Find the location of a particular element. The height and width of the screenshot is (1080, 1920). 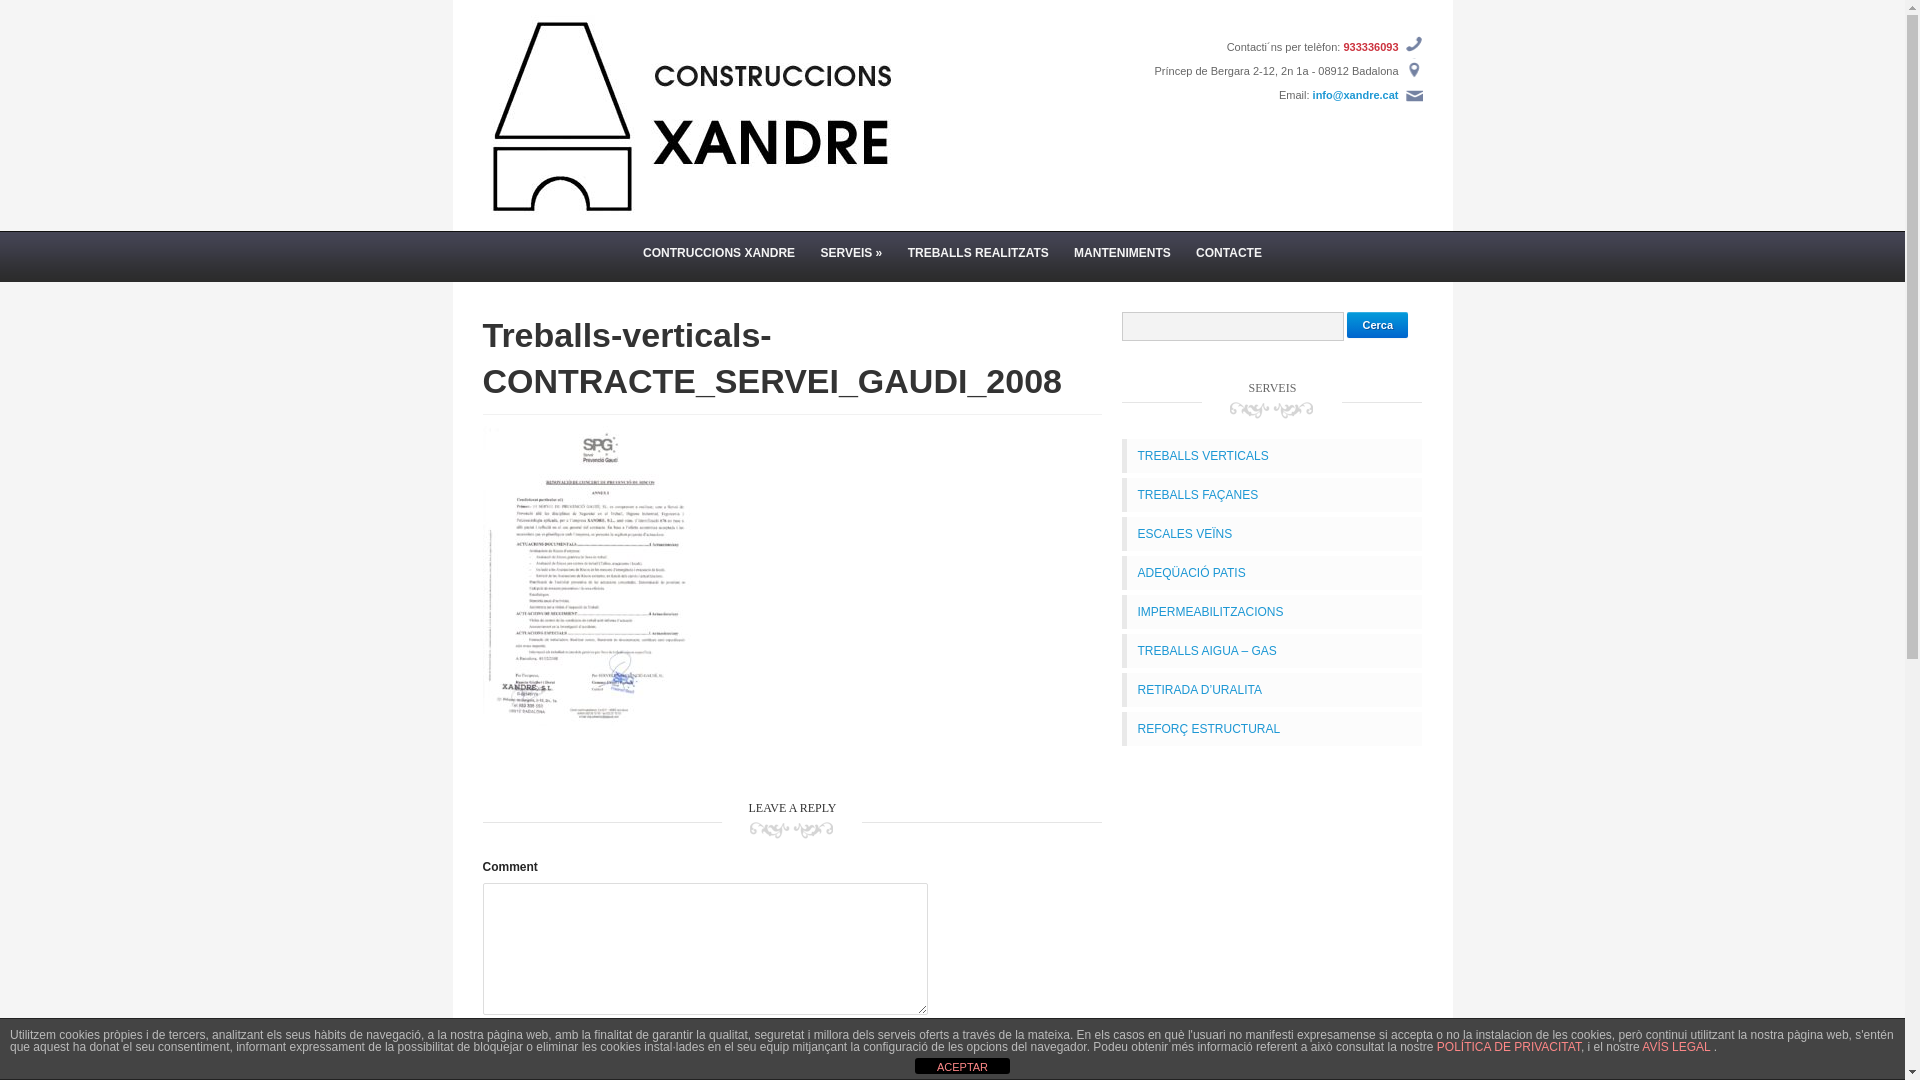

CONTACTE is located at coordinates (1229, 253).